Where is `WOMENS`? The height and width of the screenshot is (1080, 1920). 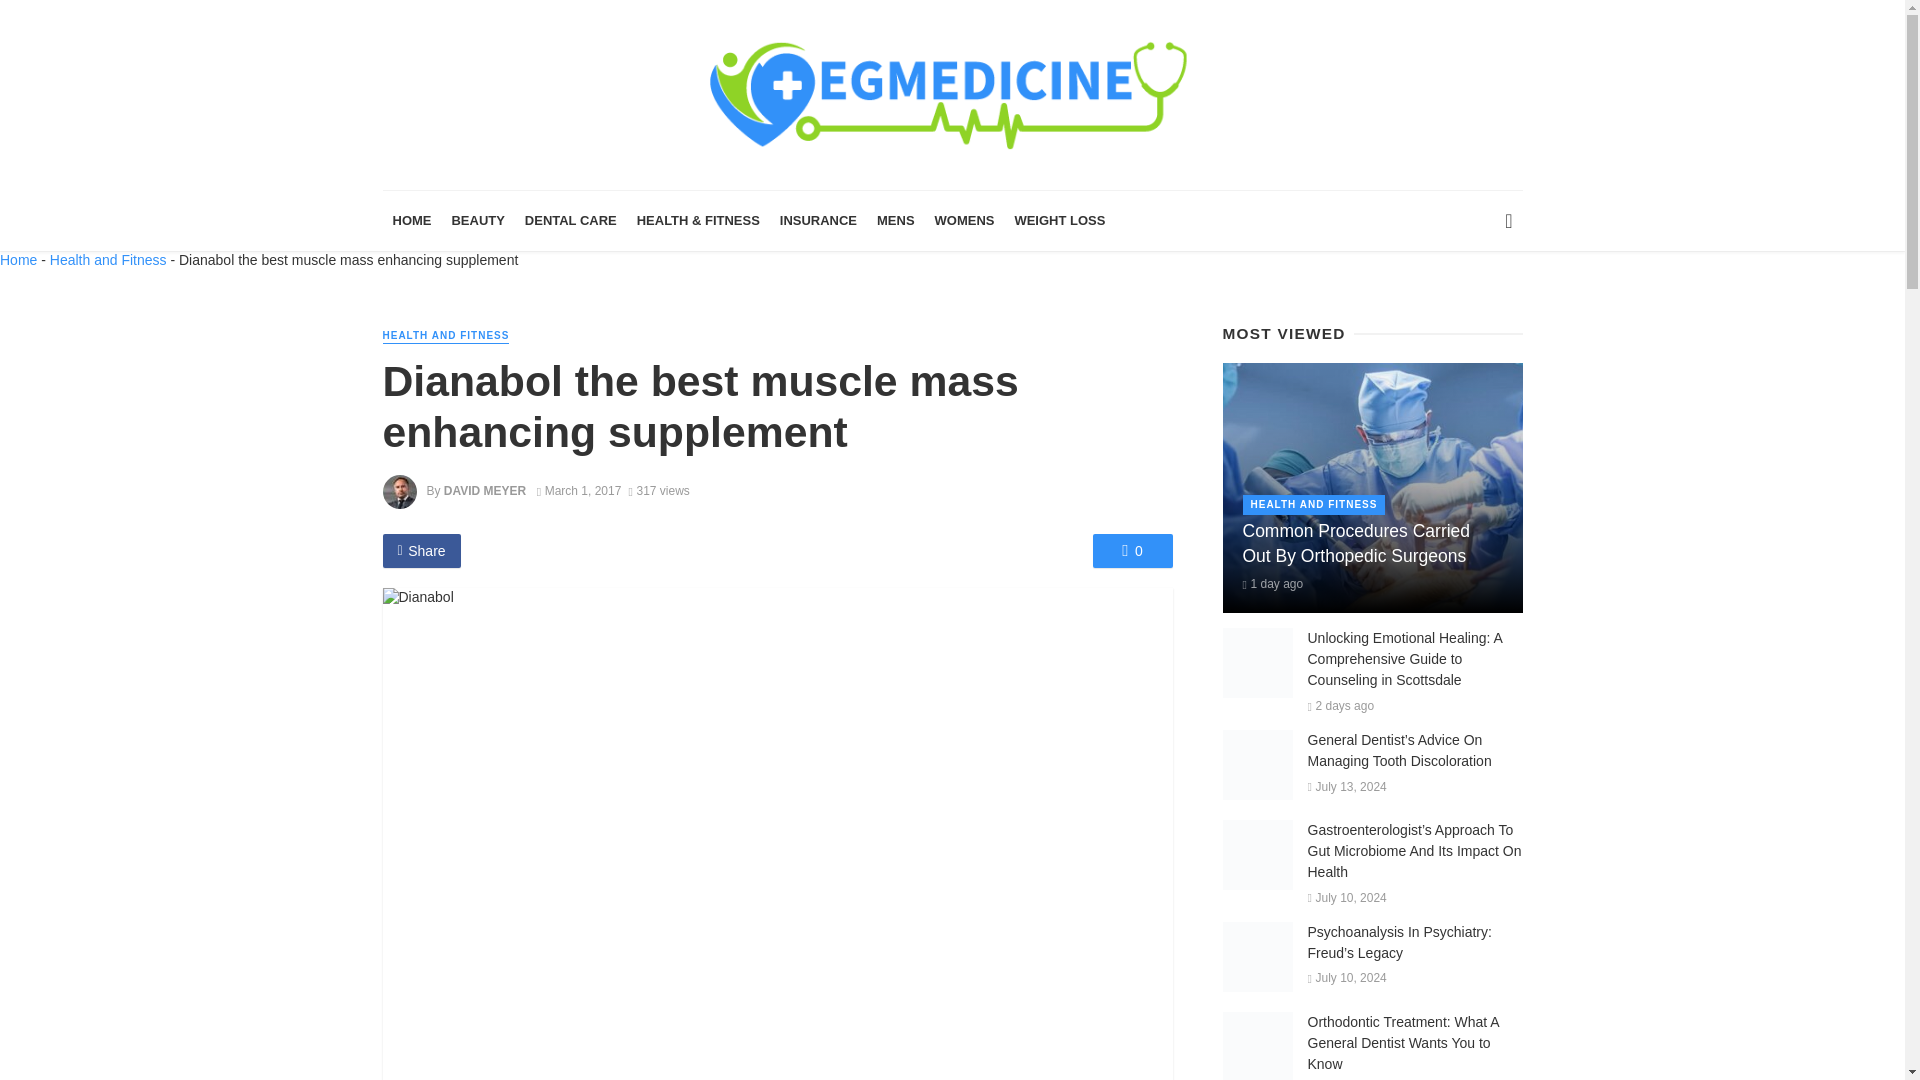
WOMENS is located at coordinates (964, 220).